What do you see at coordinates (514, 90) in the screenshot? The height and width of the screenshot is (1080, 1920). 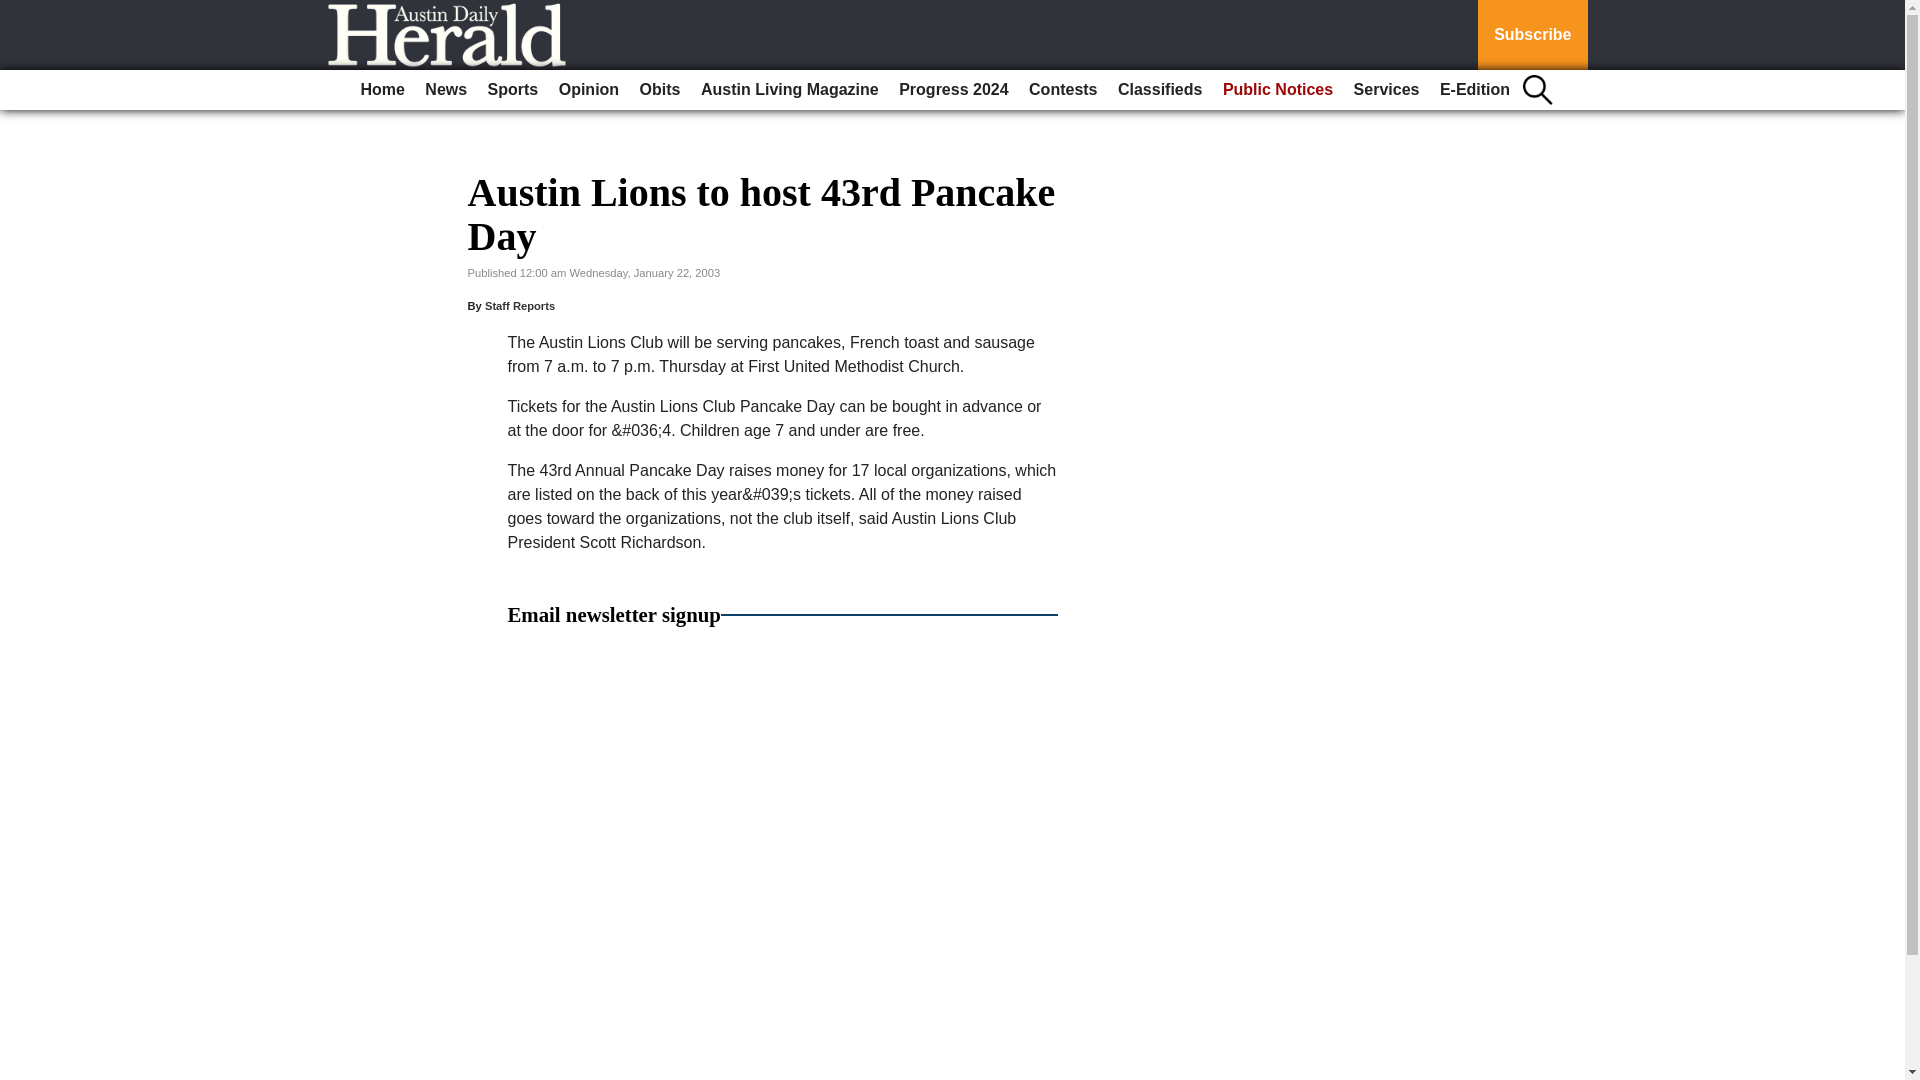 I see `Sports` at bounding box center [514, 90].